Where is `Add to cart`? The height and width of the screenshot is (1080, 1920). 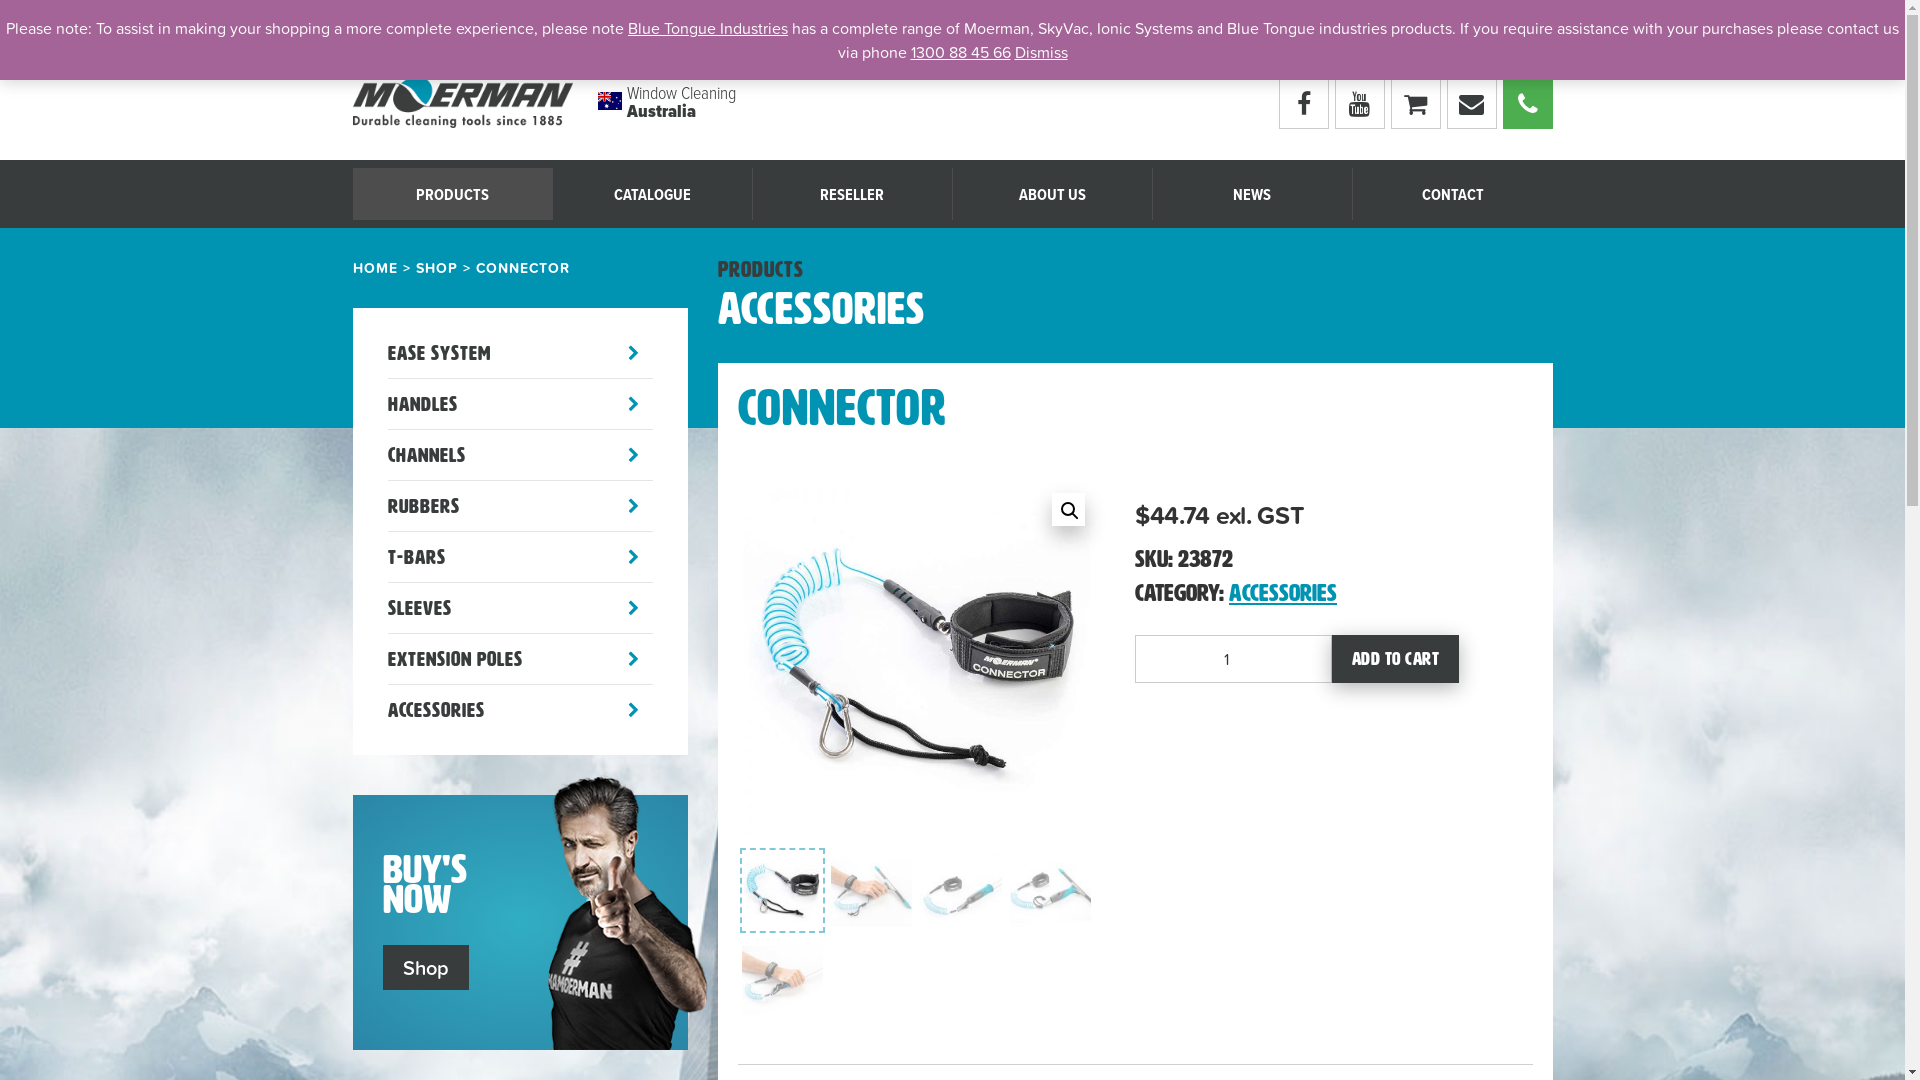 Add to cart is located at coordinates (1396, 658).